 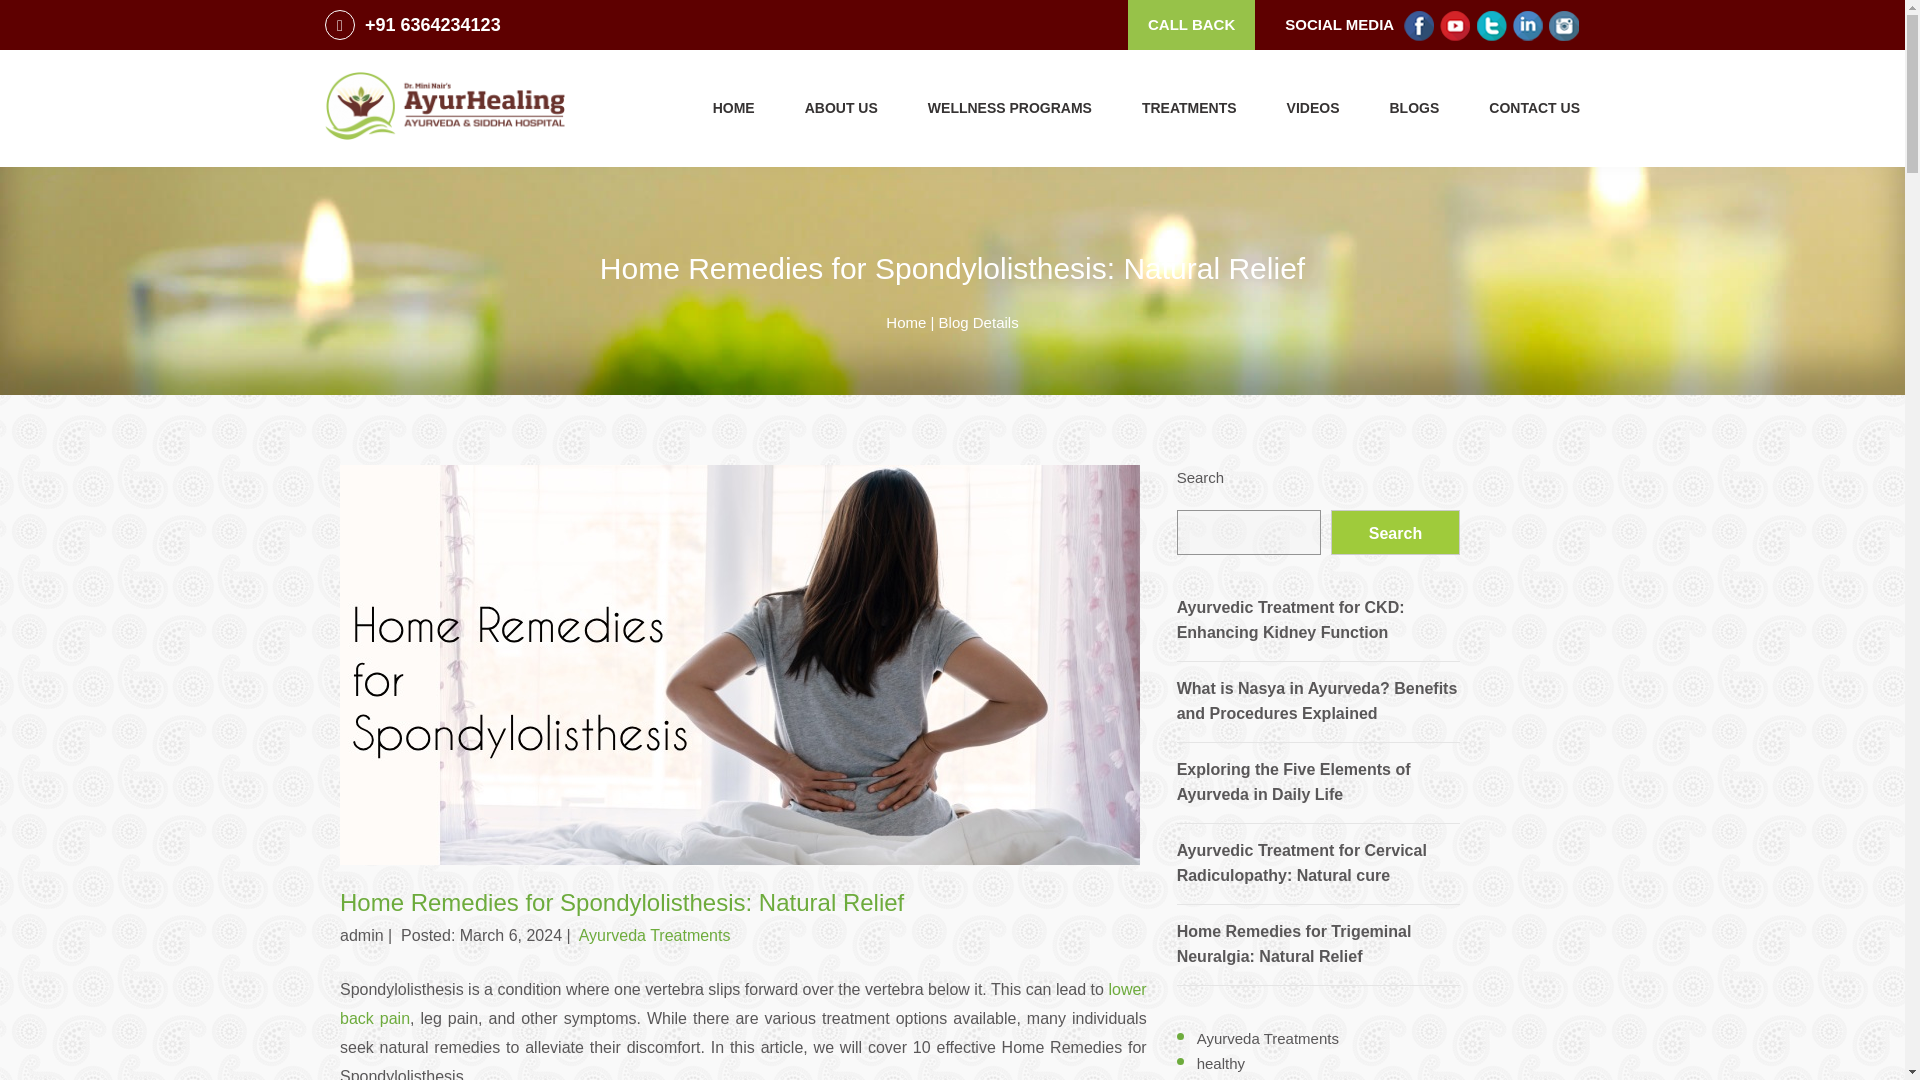 I want to click on WELLNESS PROGRAMS, so click(x=1010, y=108).